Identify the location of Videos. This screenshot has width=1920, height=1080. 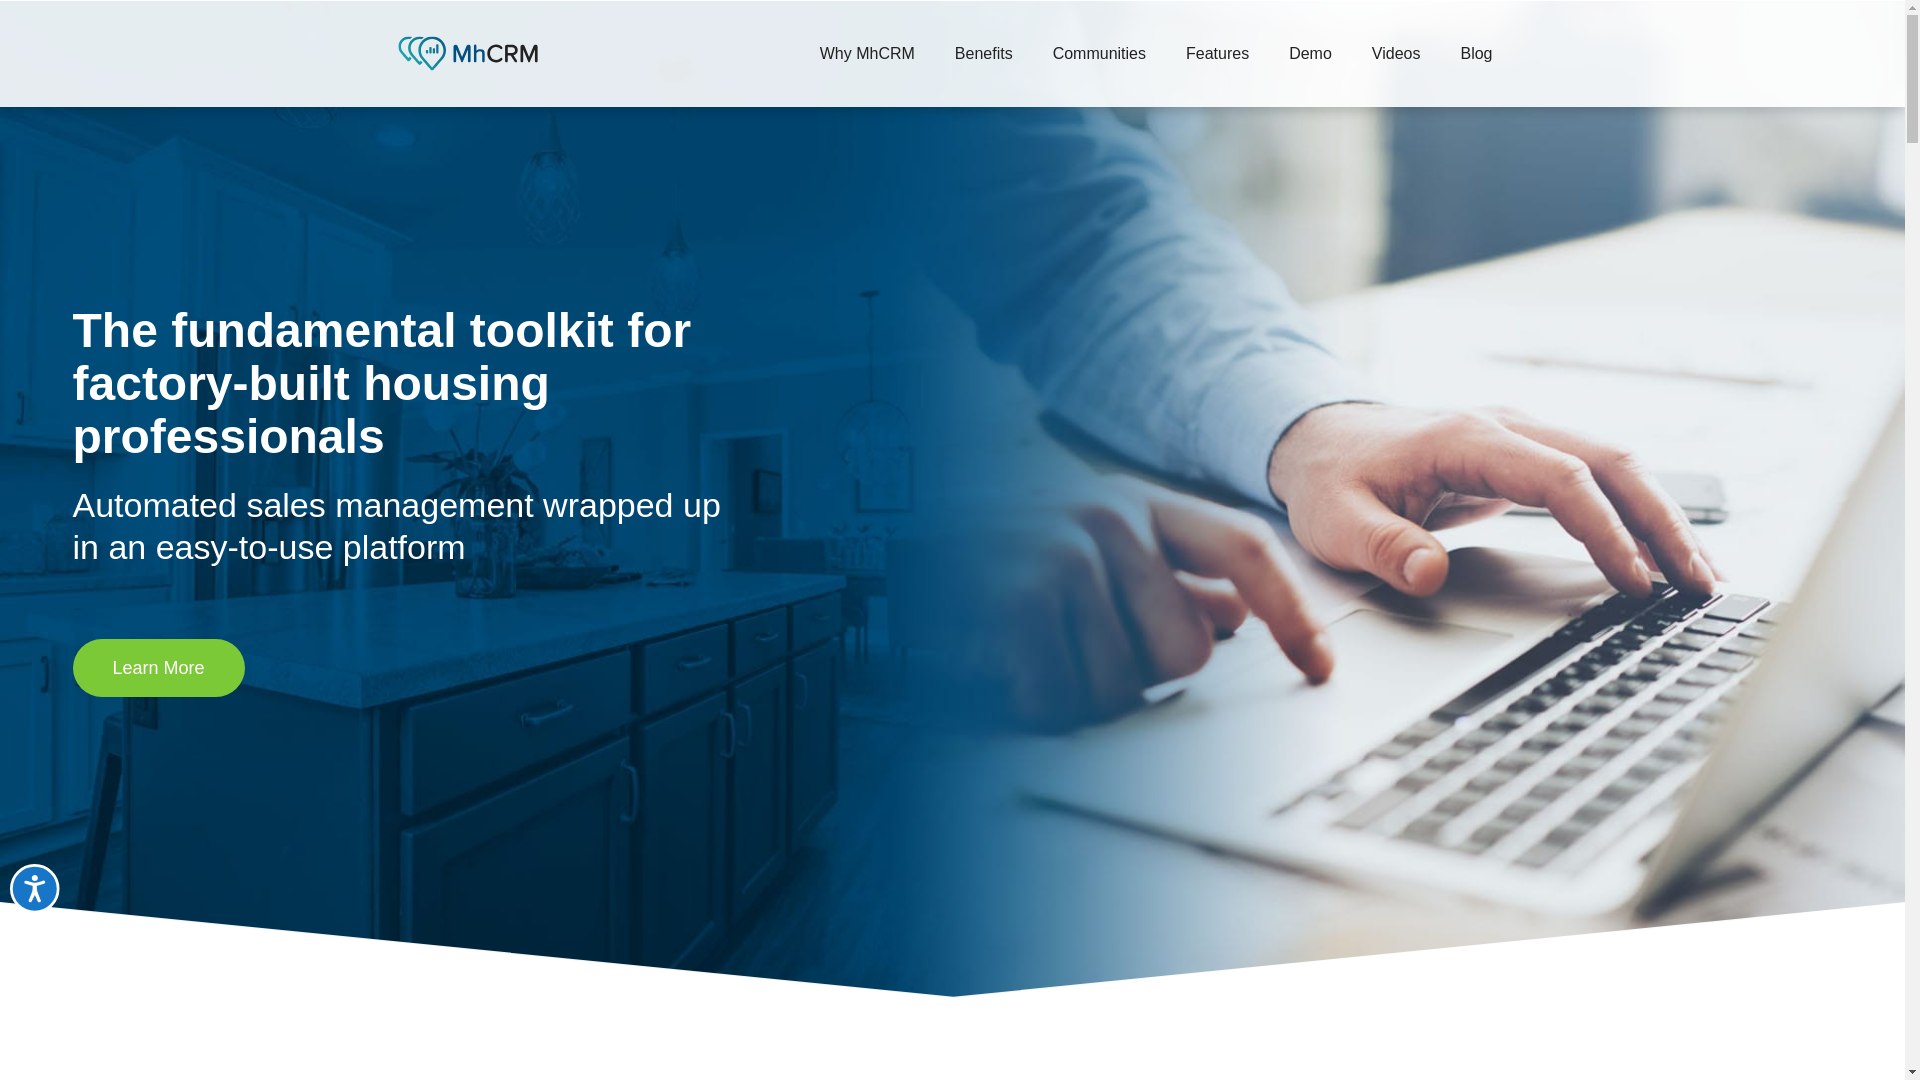
(1396, 54).